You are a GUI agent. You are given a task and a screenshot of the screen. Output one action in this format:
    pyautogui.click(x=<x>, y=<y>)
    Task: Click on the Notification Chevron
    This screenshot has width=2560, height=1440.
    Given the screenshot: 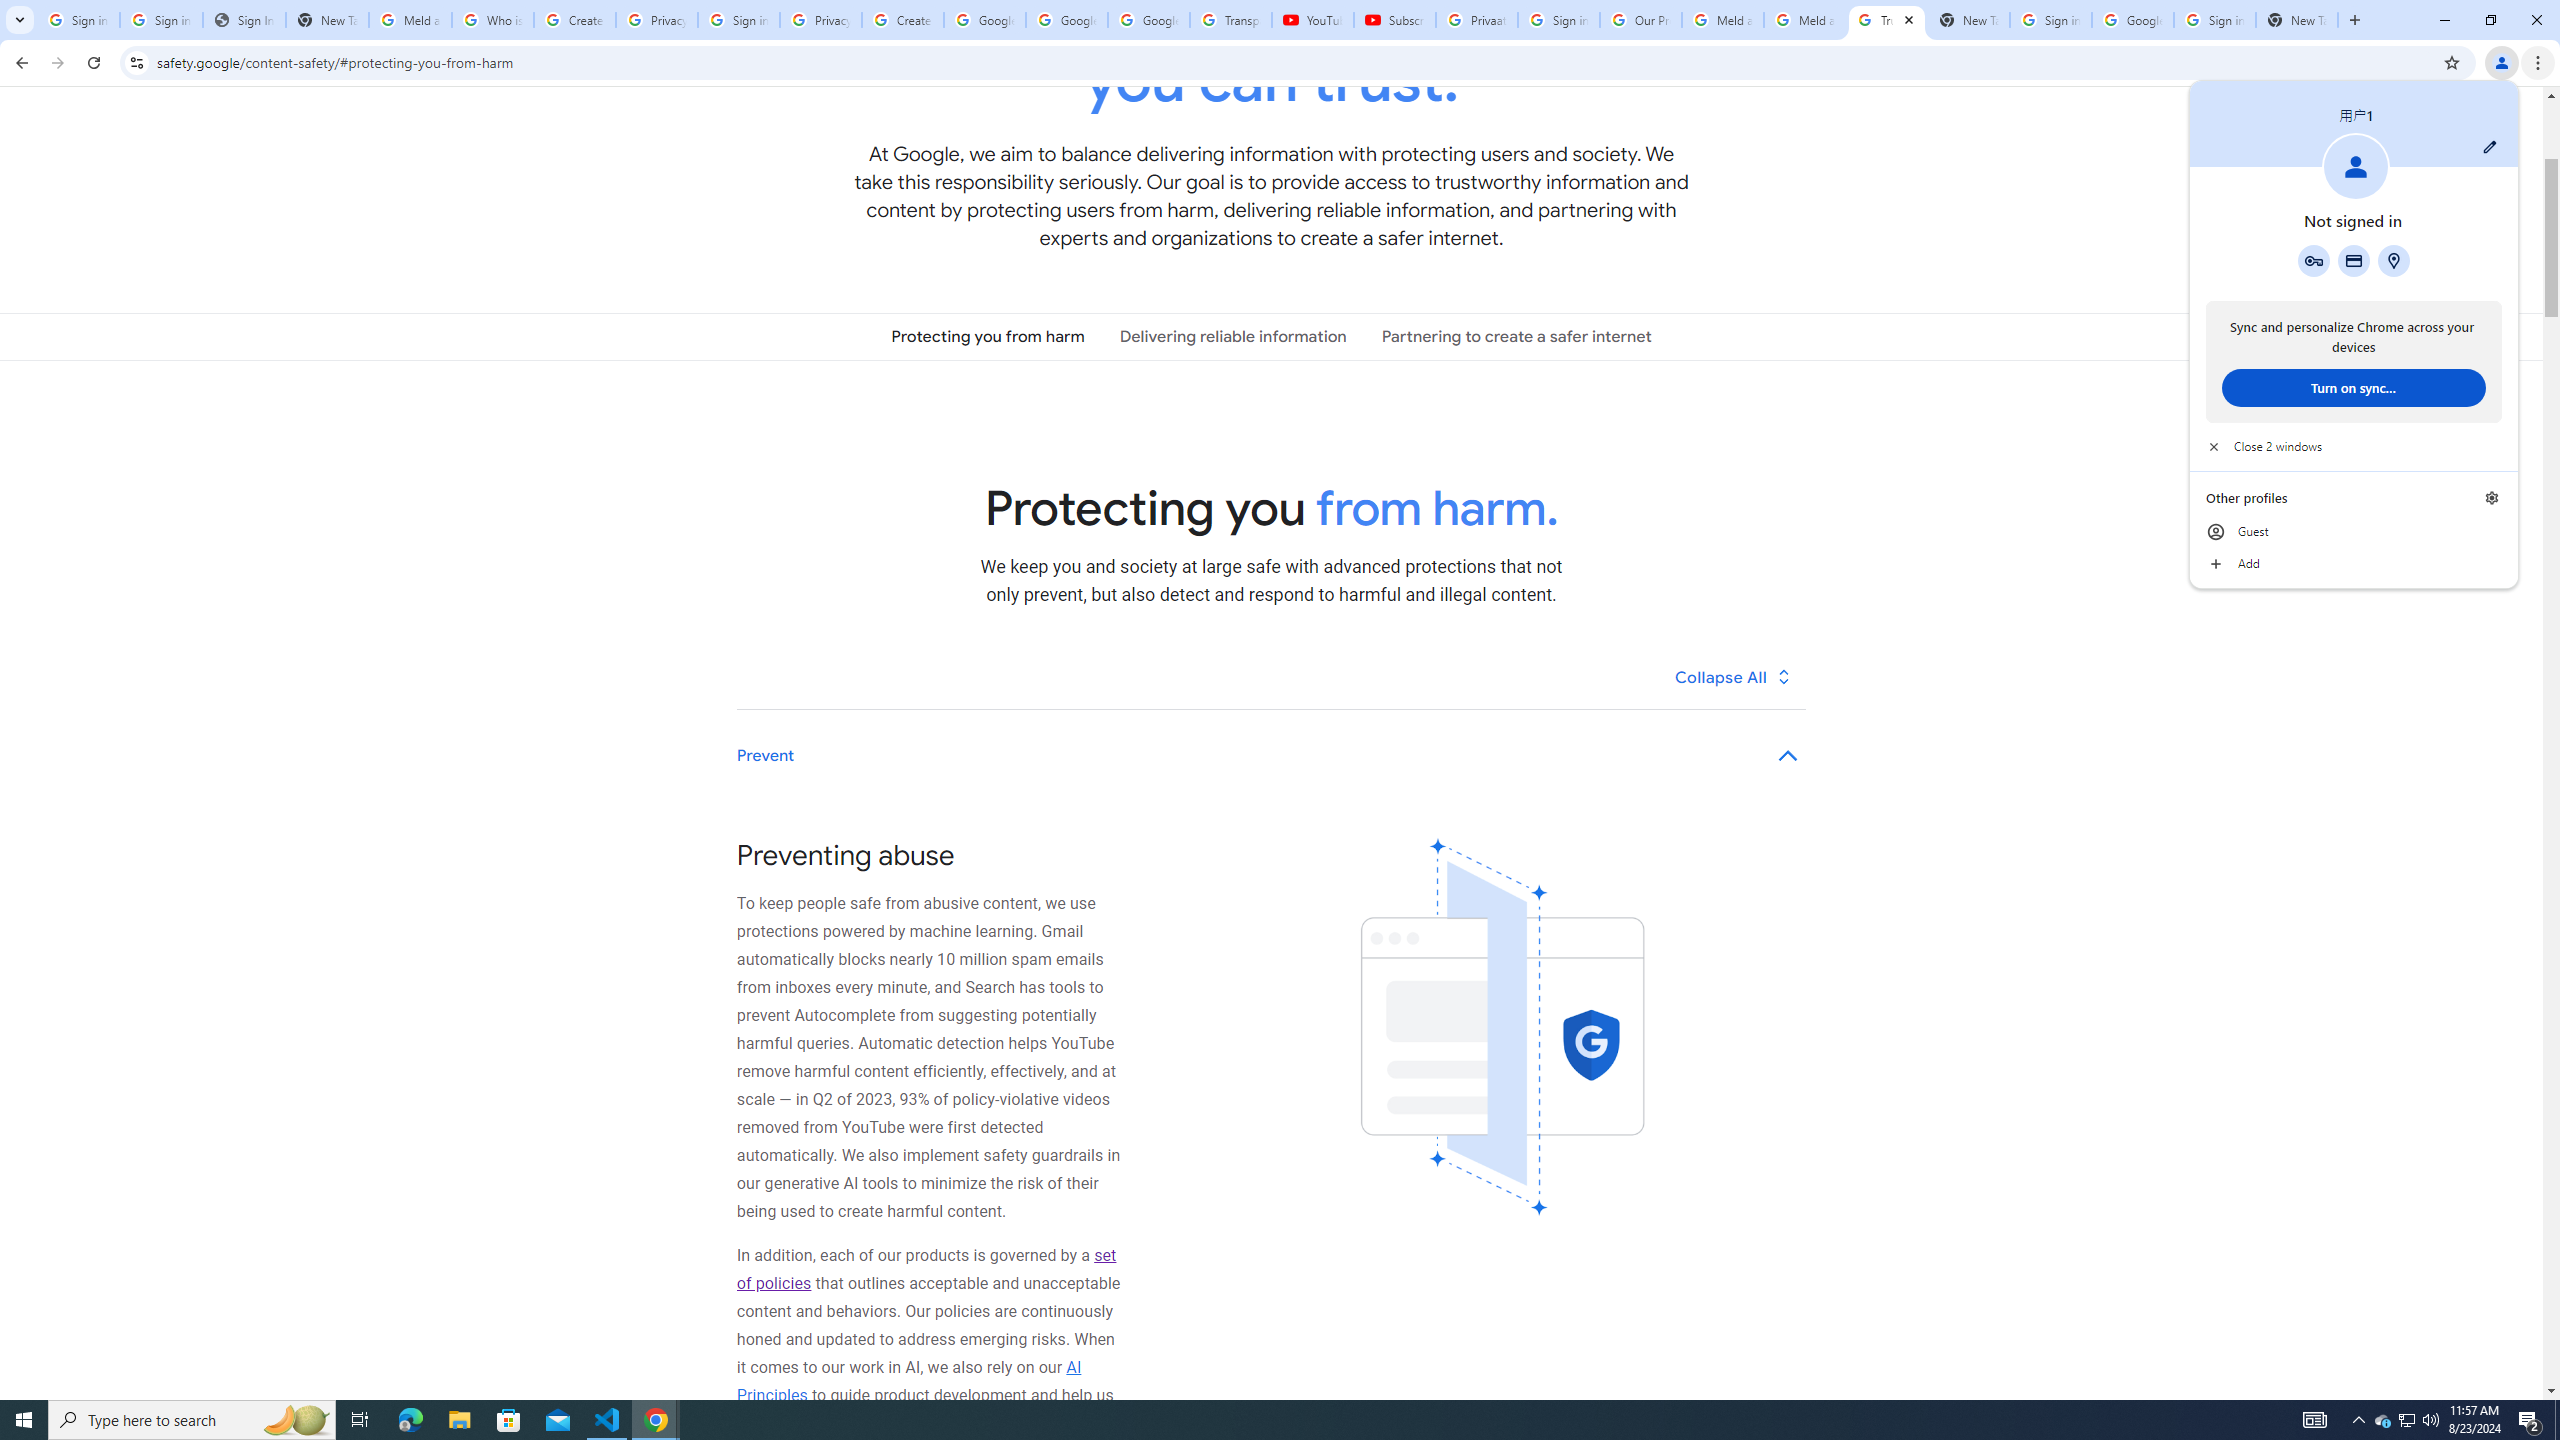 What is the action you would take?
    pyautogui.click(x=2358, y=1420)
    